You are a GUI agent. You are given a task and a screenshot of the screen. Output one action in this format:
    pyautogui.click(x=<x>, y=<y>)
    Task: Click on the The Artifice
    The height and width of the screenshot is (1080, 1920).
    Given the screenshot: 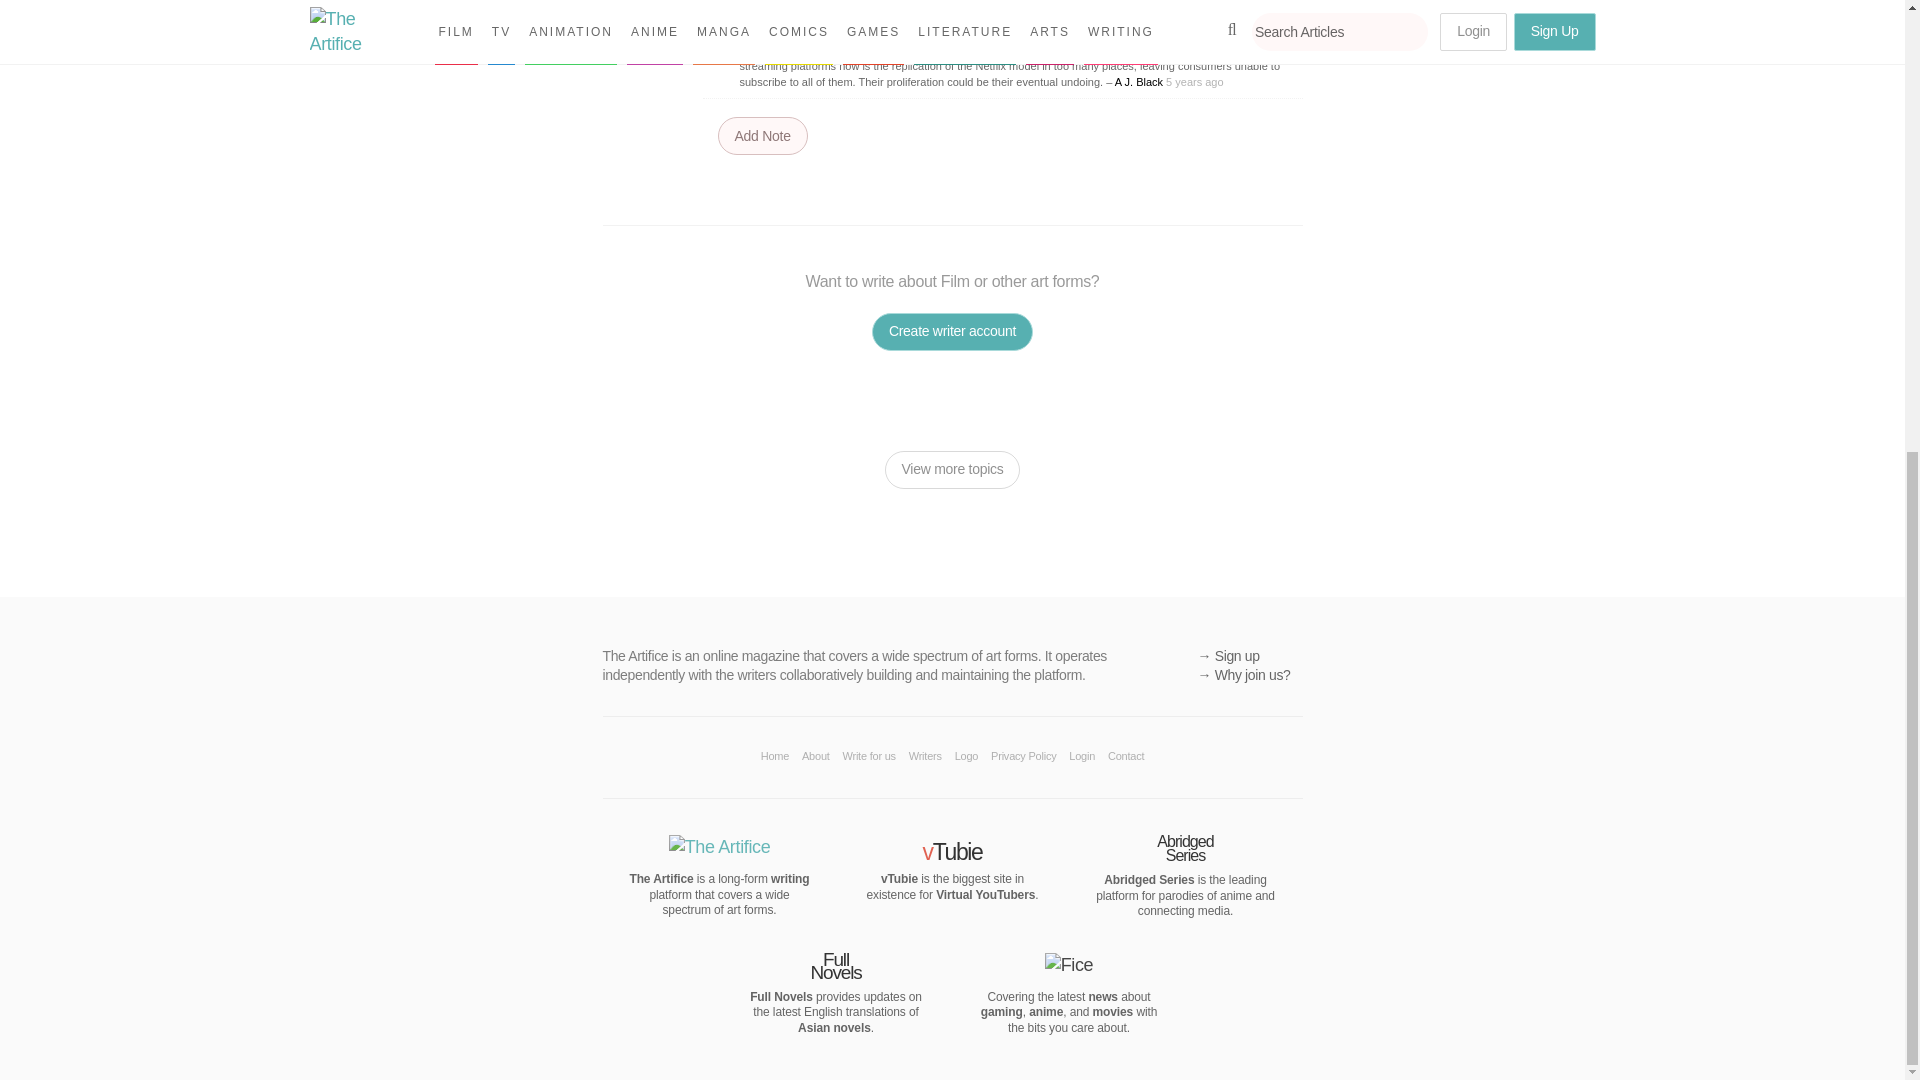 What is the action you would take?
    pyautogui.click(x=661, y=878)
    